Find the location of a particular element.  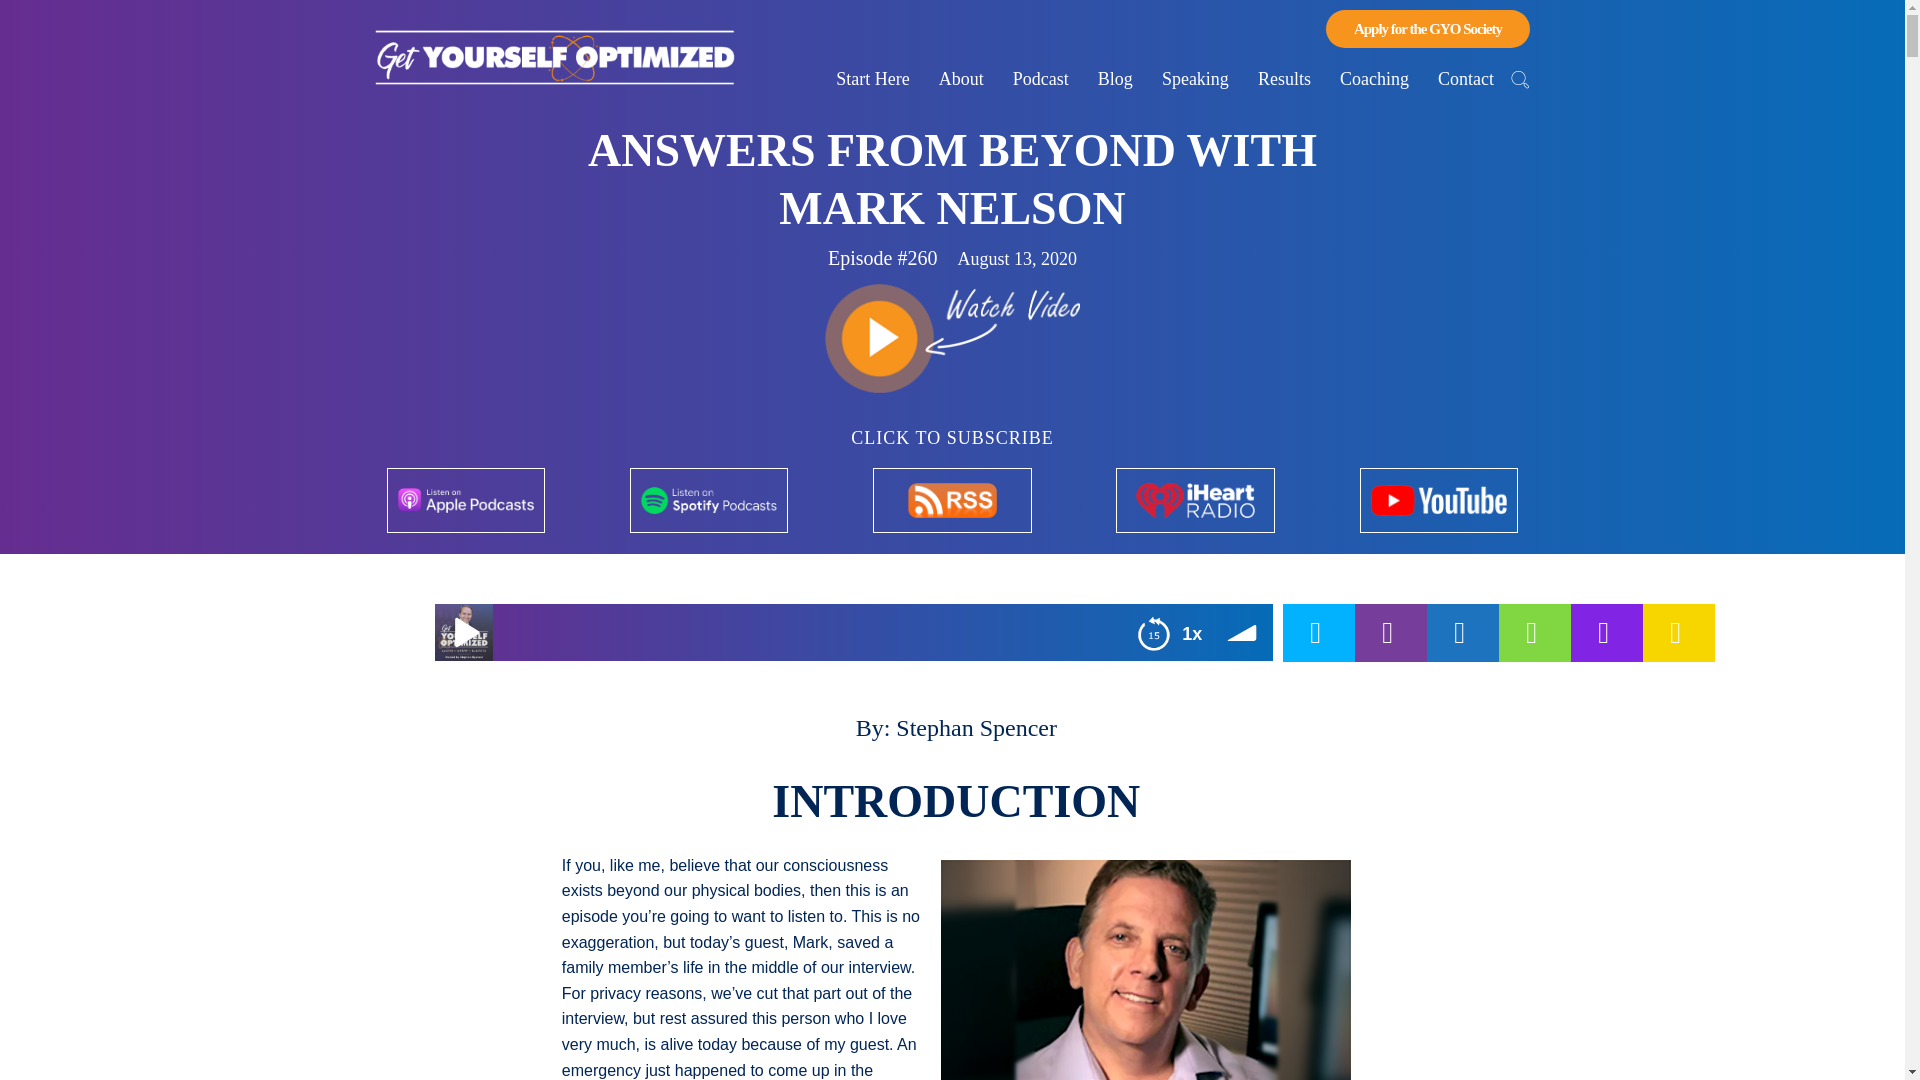

Start Here is located at coordinates (872, 79).